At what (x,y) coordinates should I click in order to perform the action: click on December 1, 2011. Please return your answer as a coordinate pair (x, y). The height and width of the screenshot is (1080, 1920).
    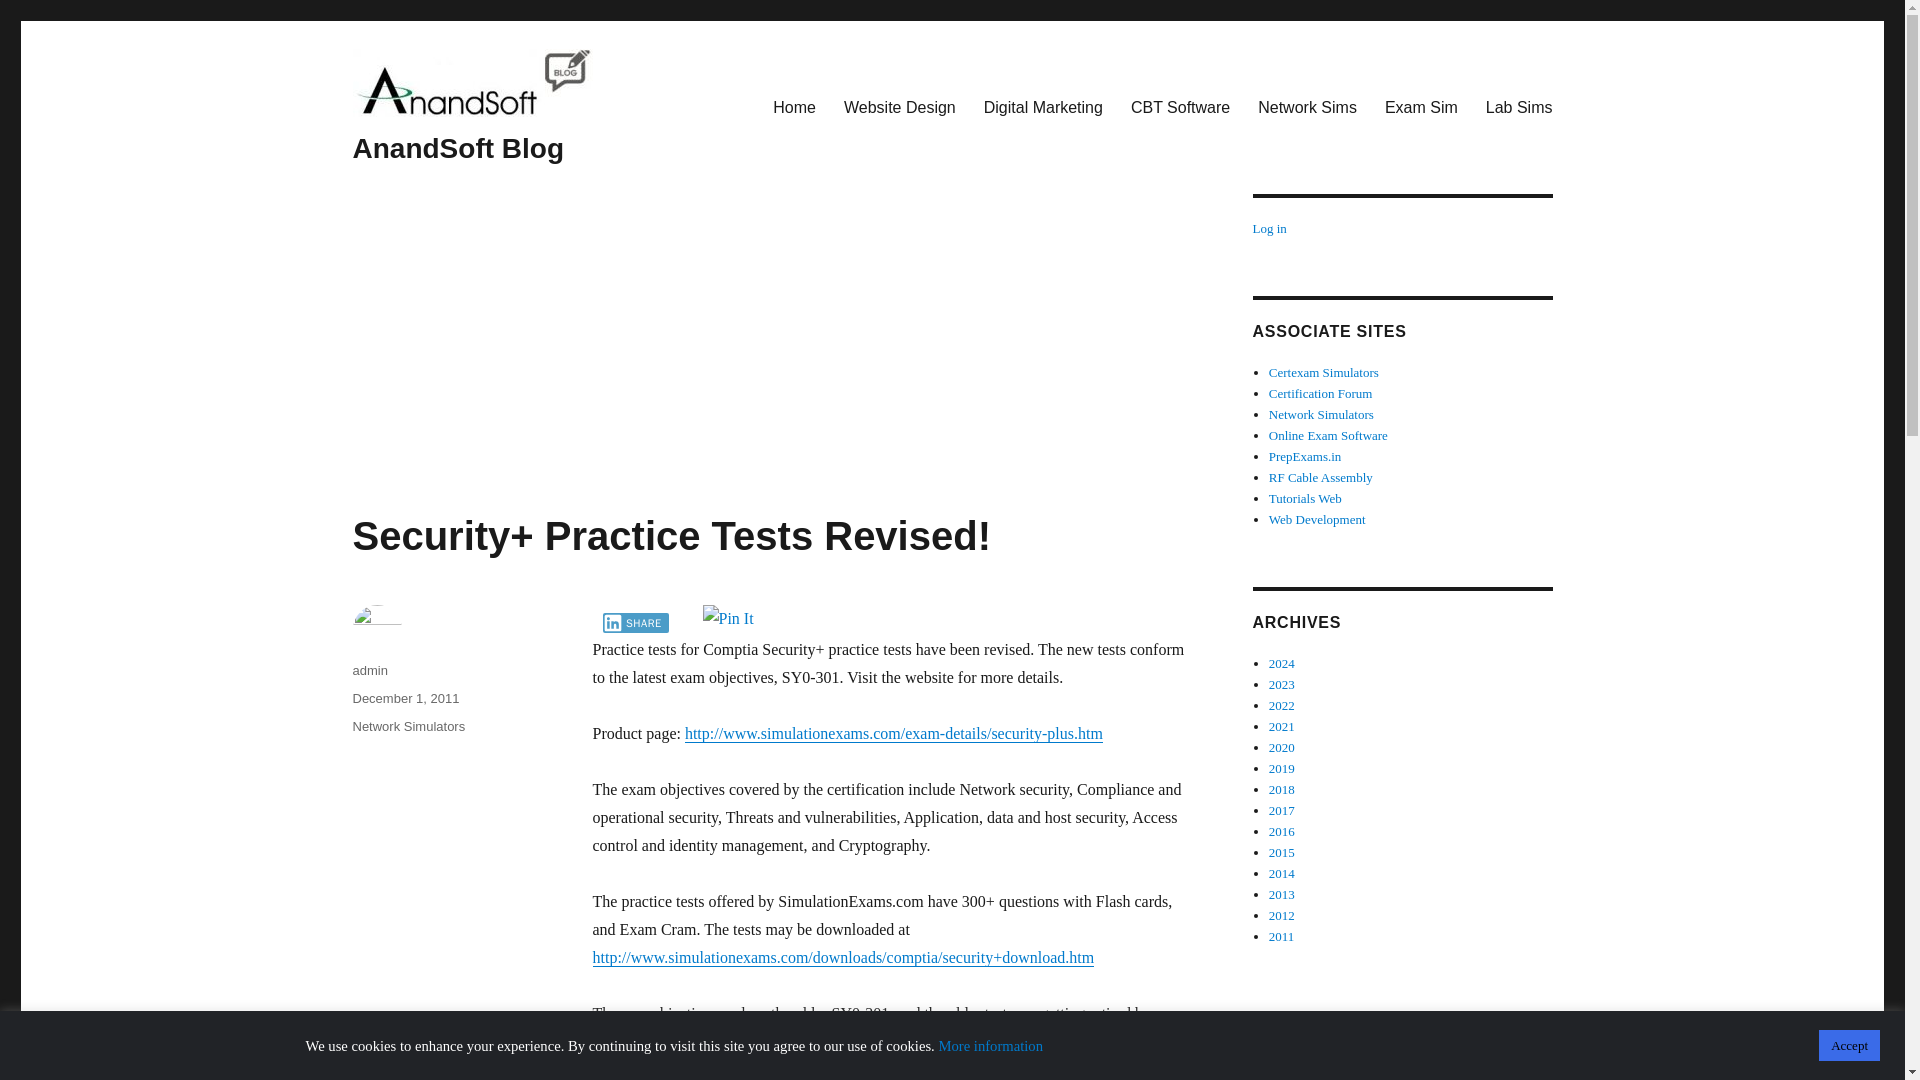
    Looking at the image, I should click on (404, 698).